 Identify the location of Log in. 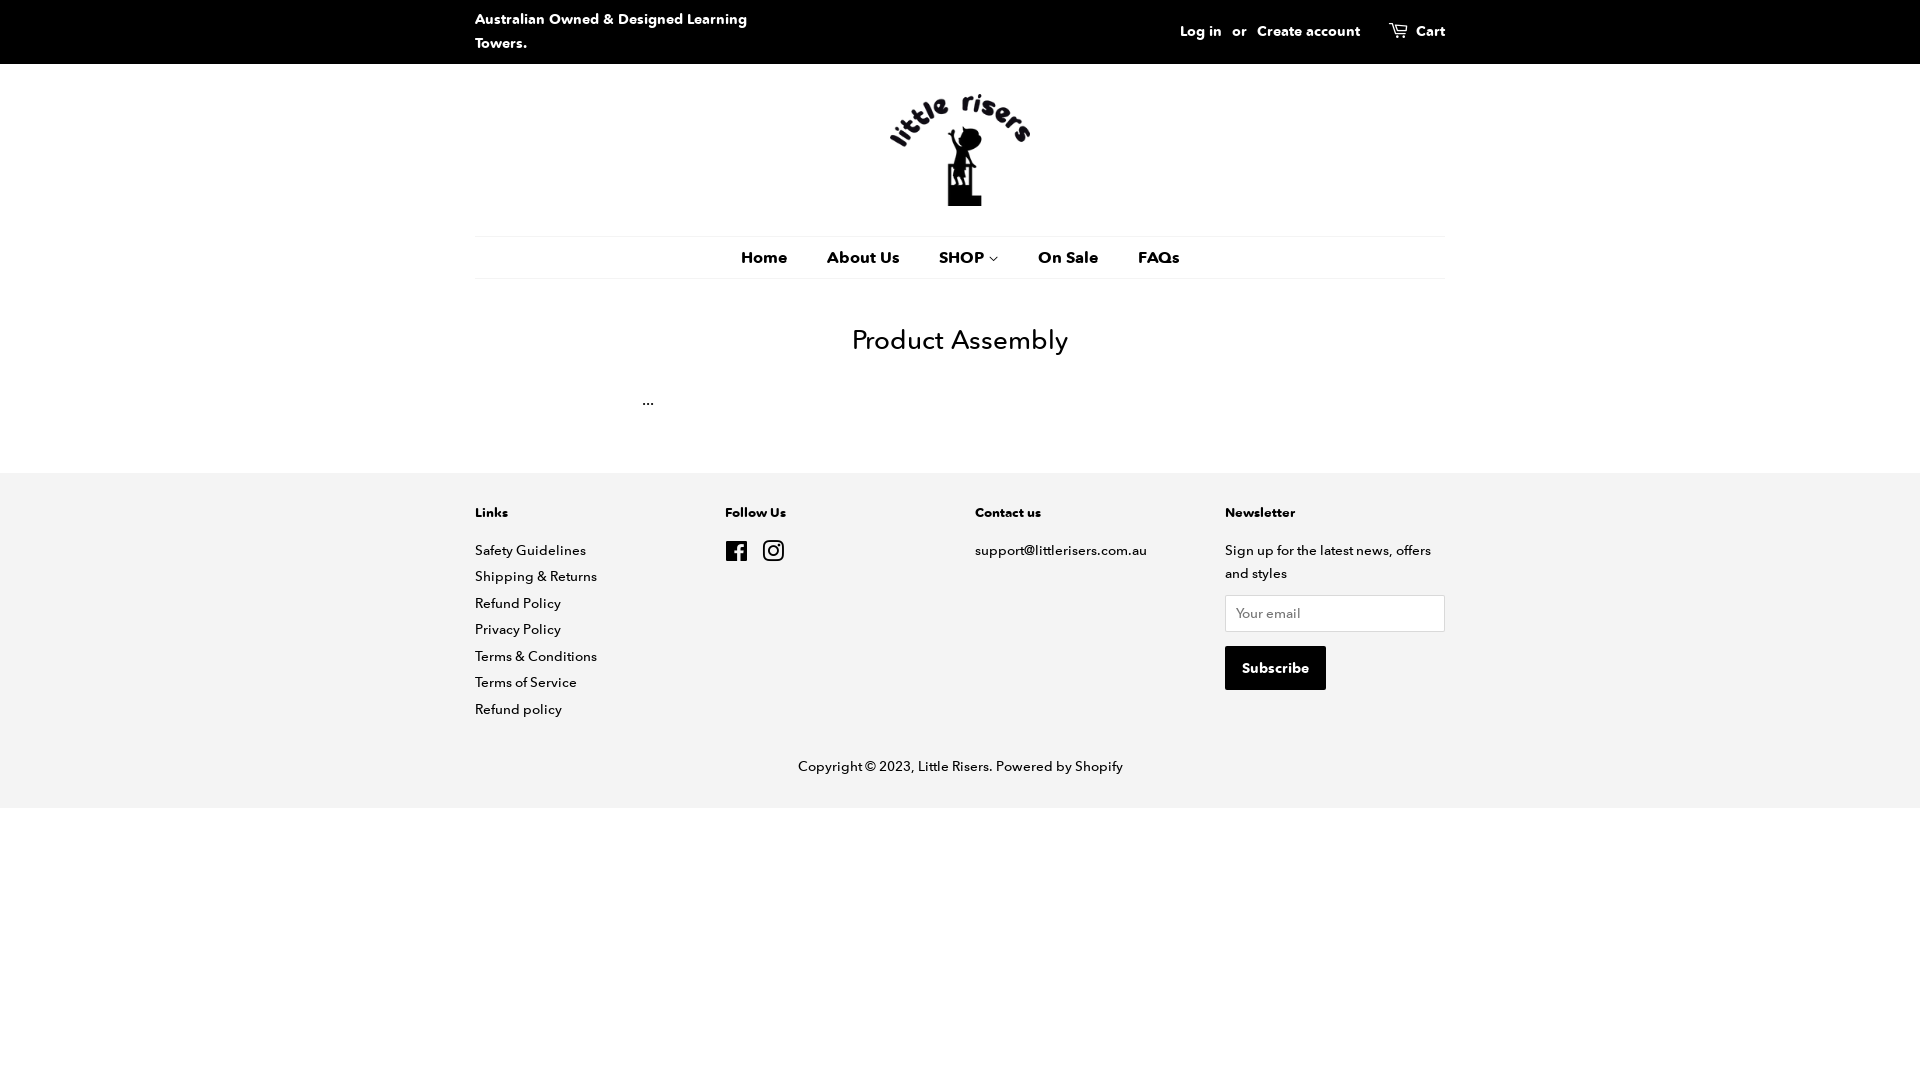
(1201, 31).